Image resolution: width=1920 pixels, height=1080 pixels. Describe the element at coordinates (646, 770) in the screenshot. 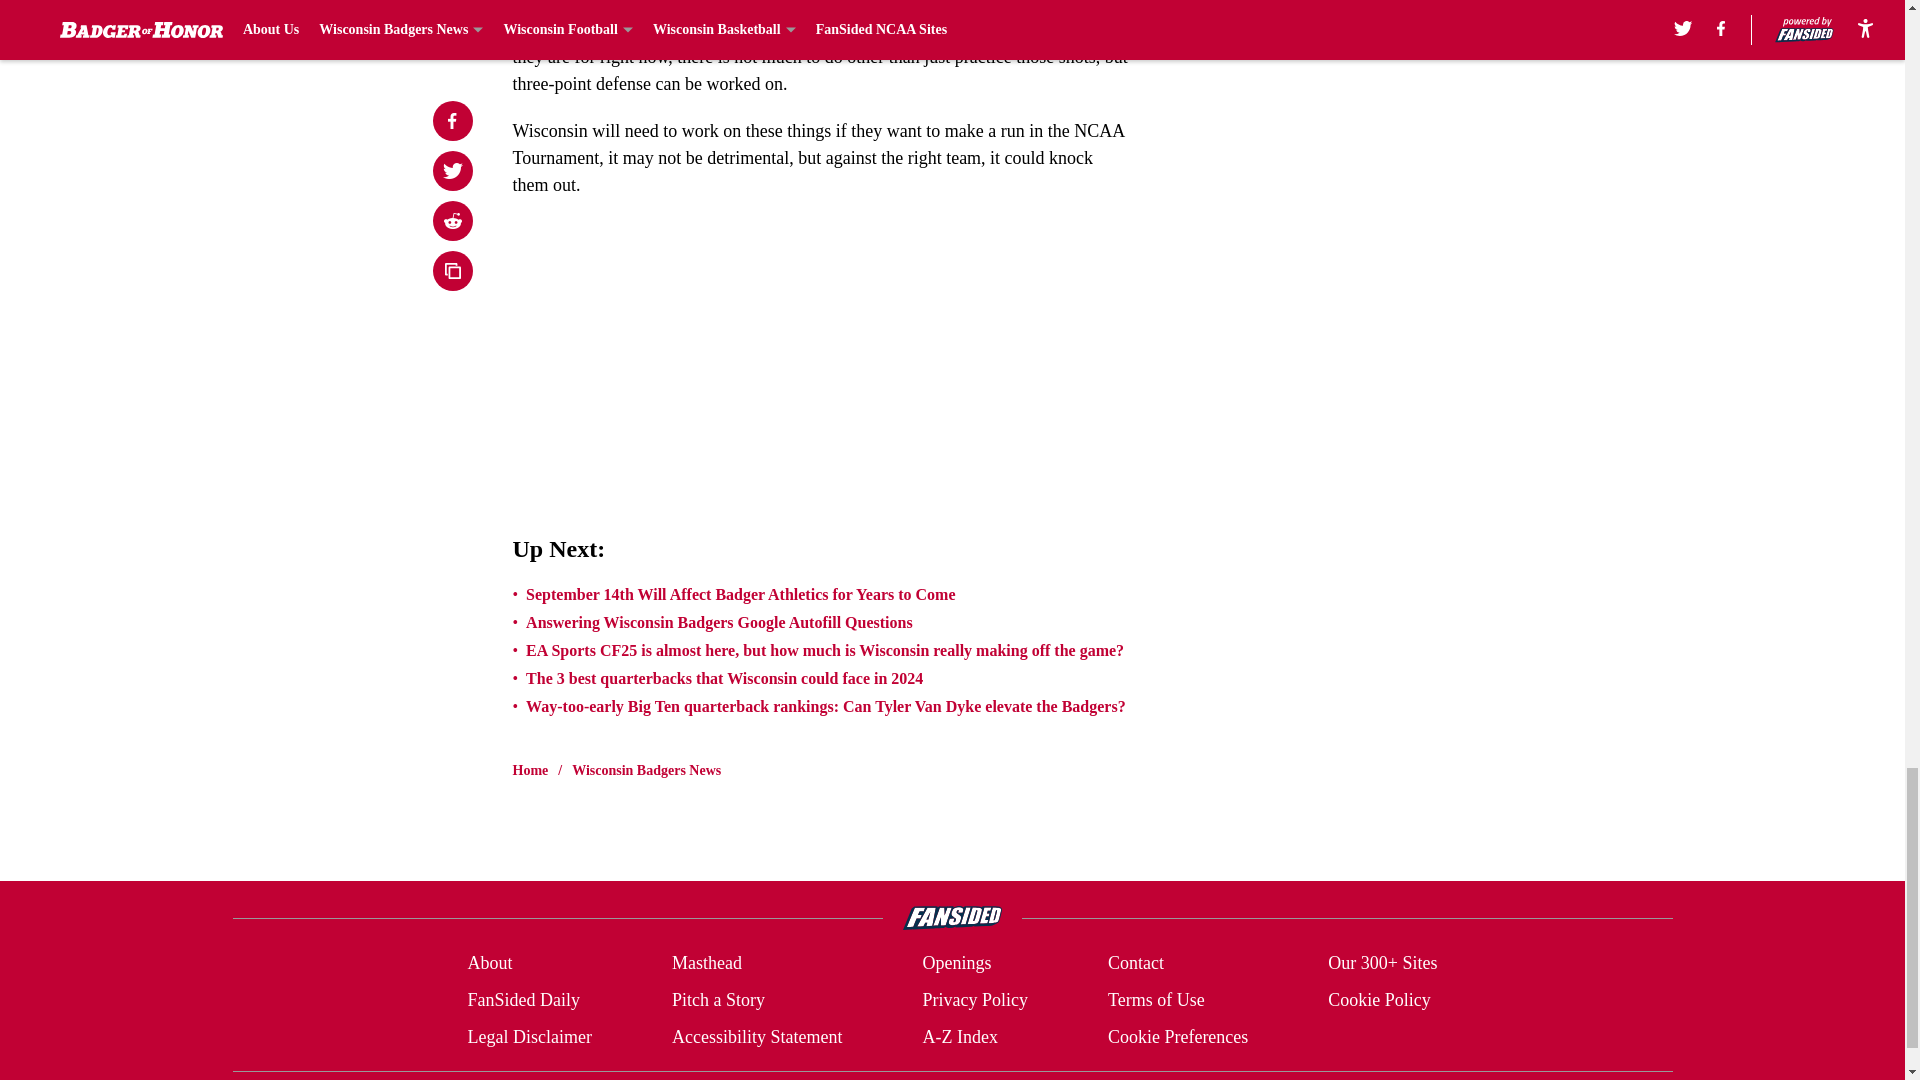

I see `Wisconsin Badgers News` at that location.